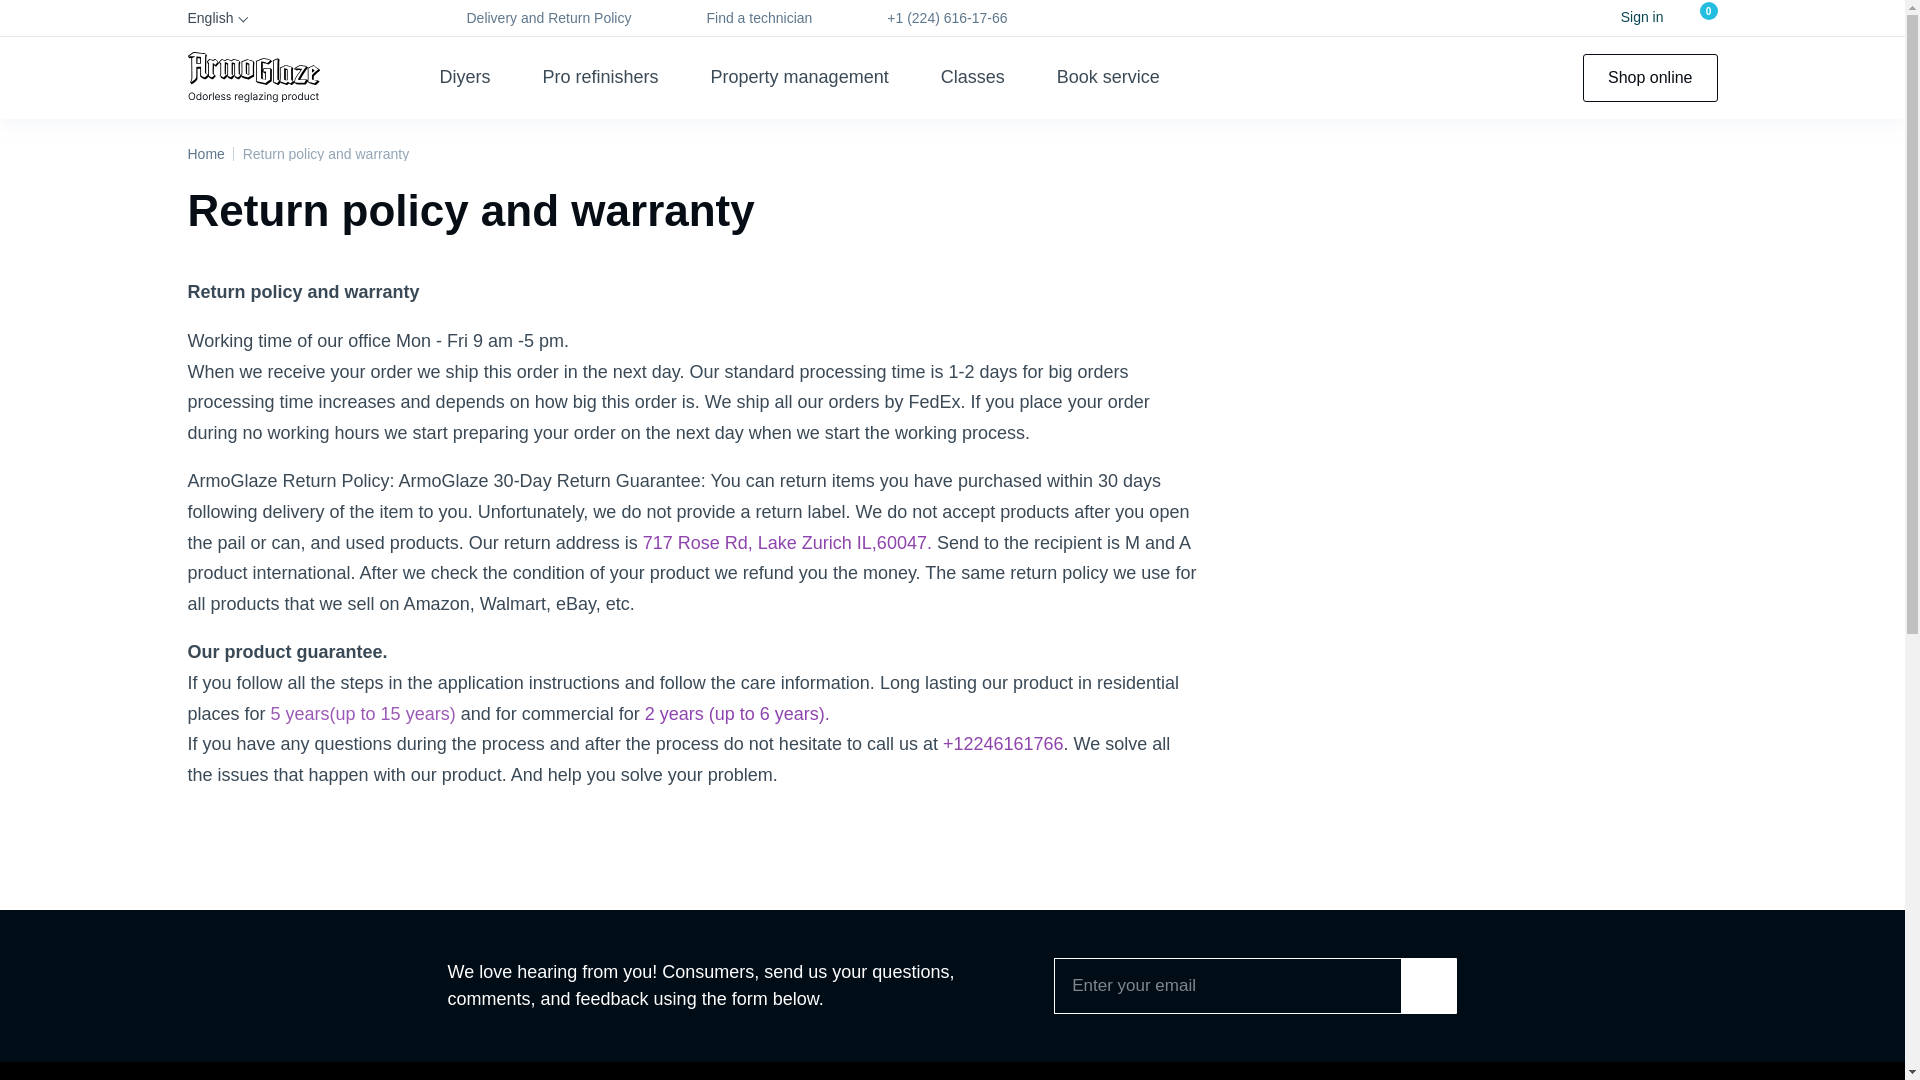 Image resolution: width=1920 pixels, height=1080 pixels. What do you see at coordinates (746, 18) in the screenshot?
I see `Find a technician` at bounding box center [746, 18].